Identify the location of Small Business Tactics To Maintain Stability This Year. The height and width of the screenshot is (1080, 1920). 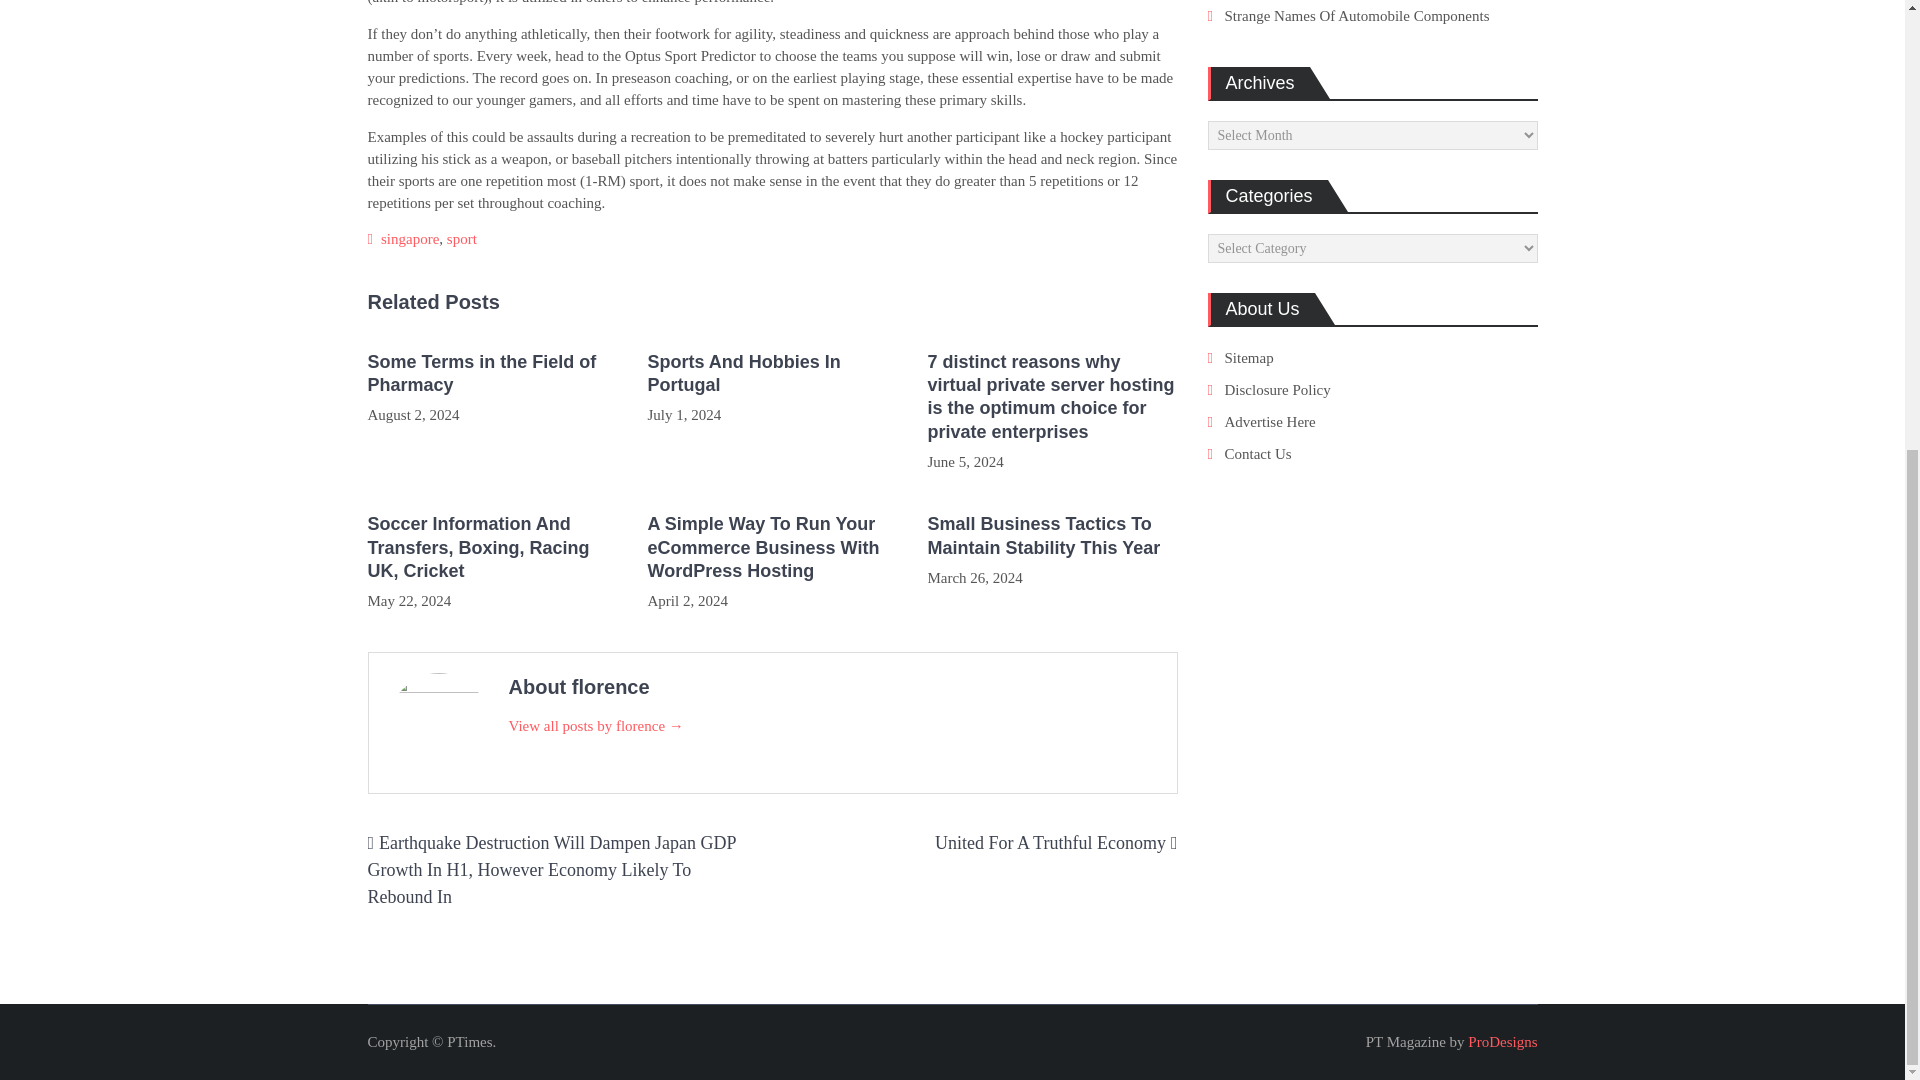
(1052, 536).